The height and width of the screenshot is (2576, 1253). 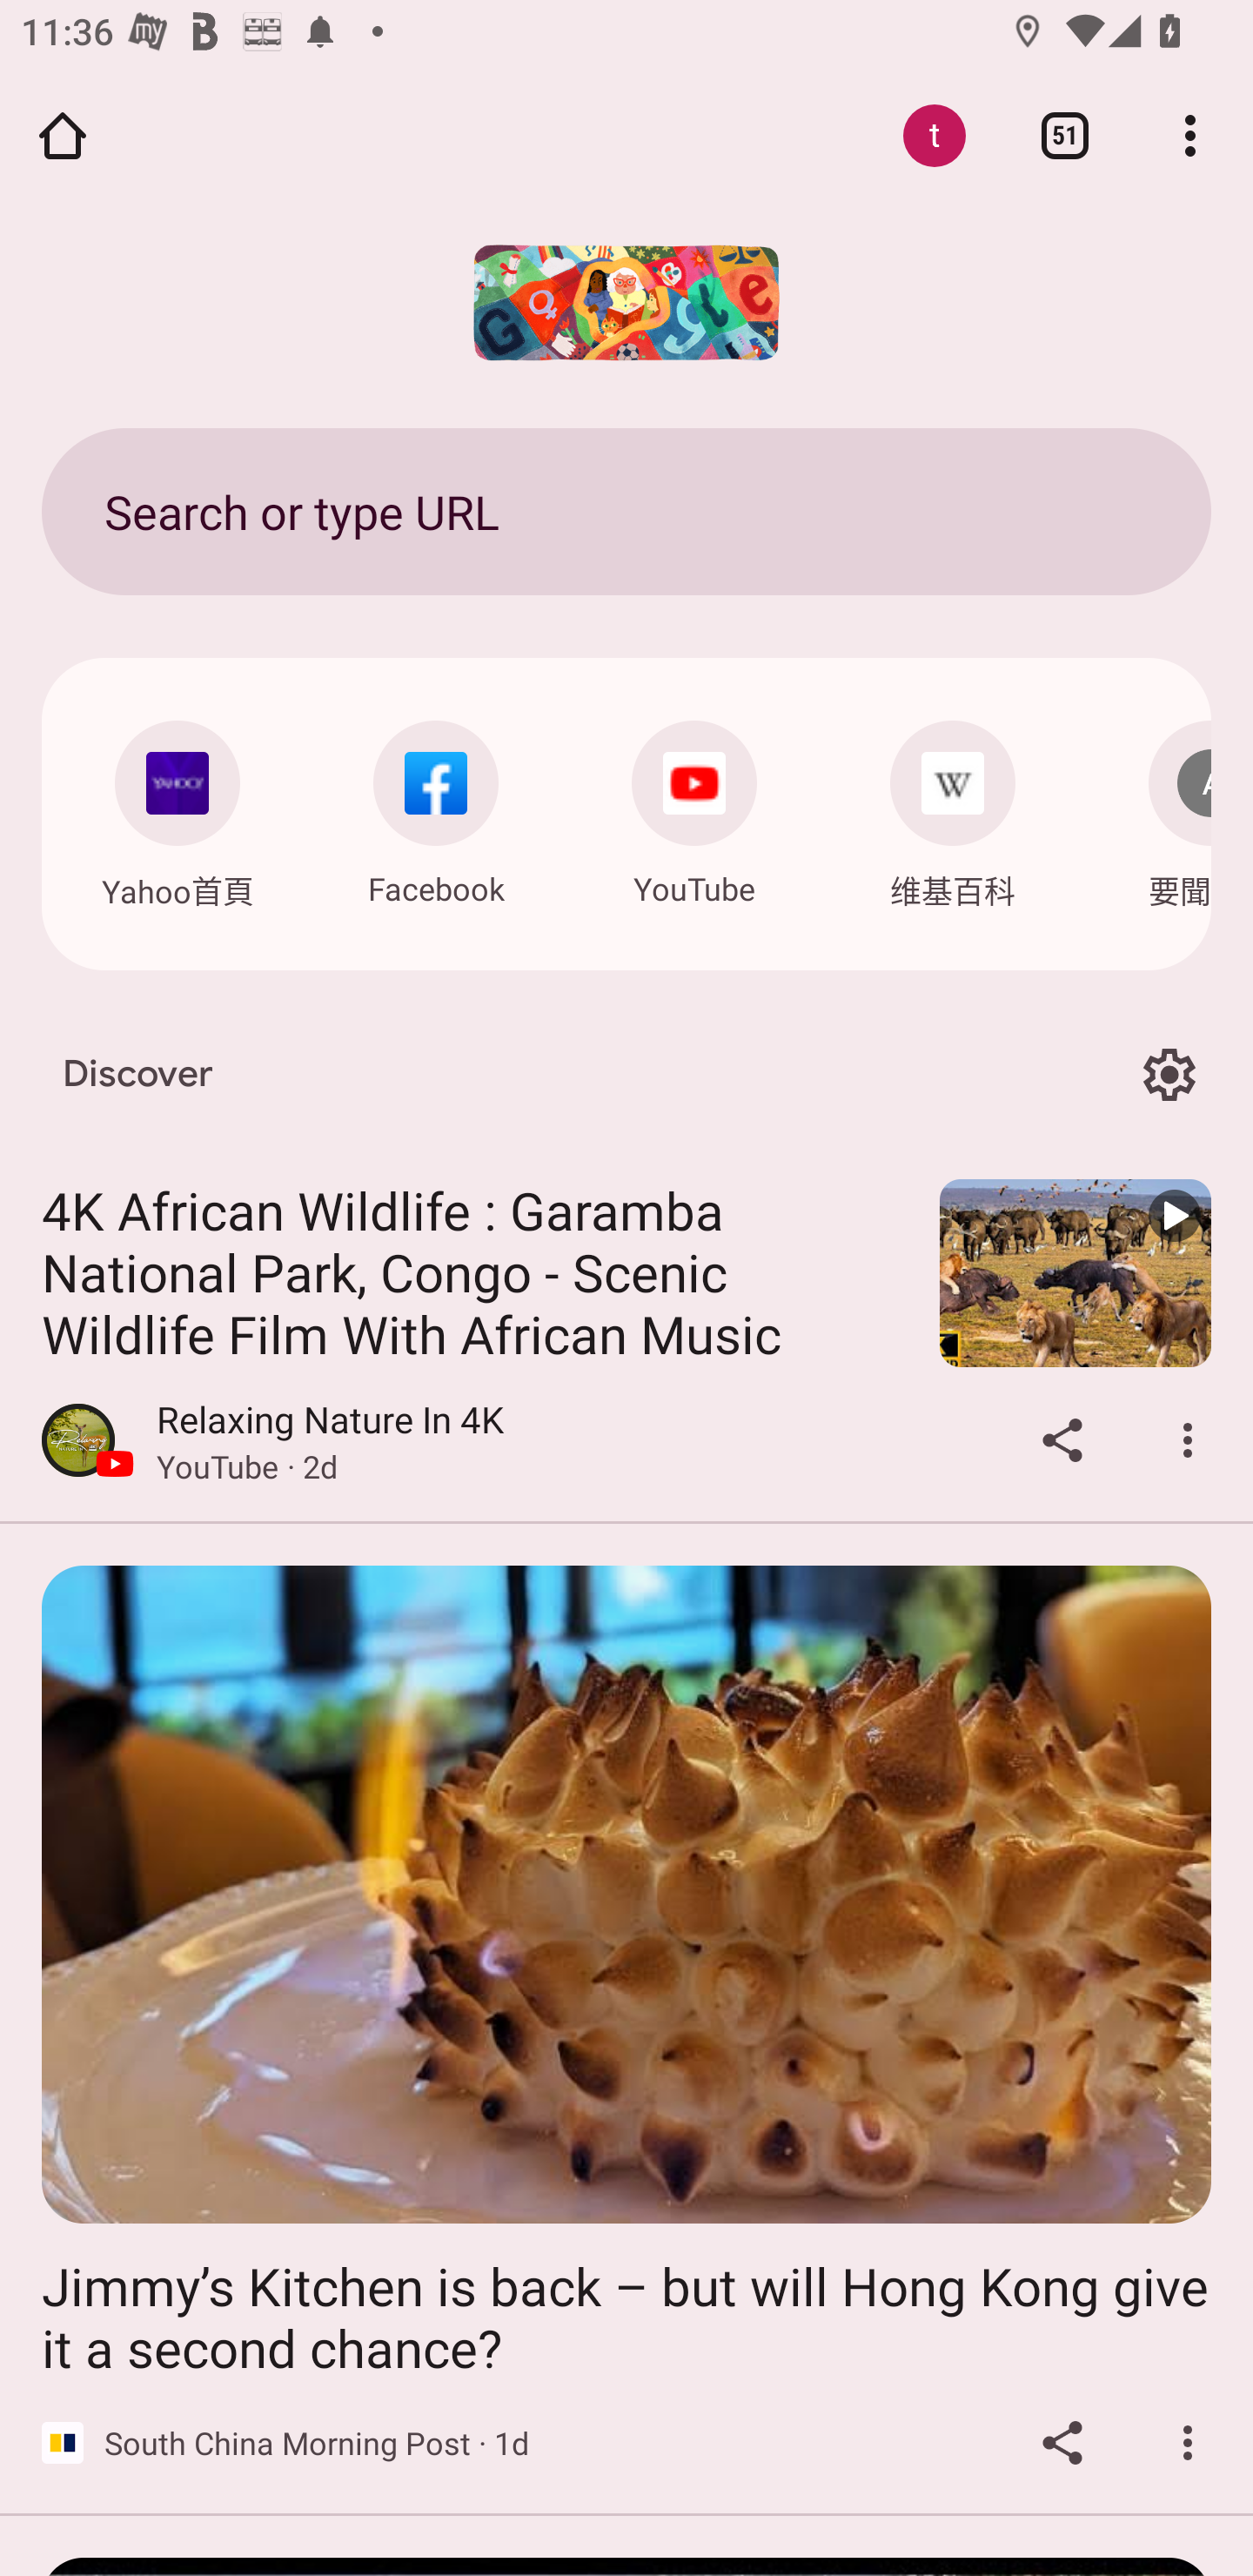 What do you see at coordinates (63, 135) in the screenshot?
I see `Open the home page` at bounding box center [63, 135].